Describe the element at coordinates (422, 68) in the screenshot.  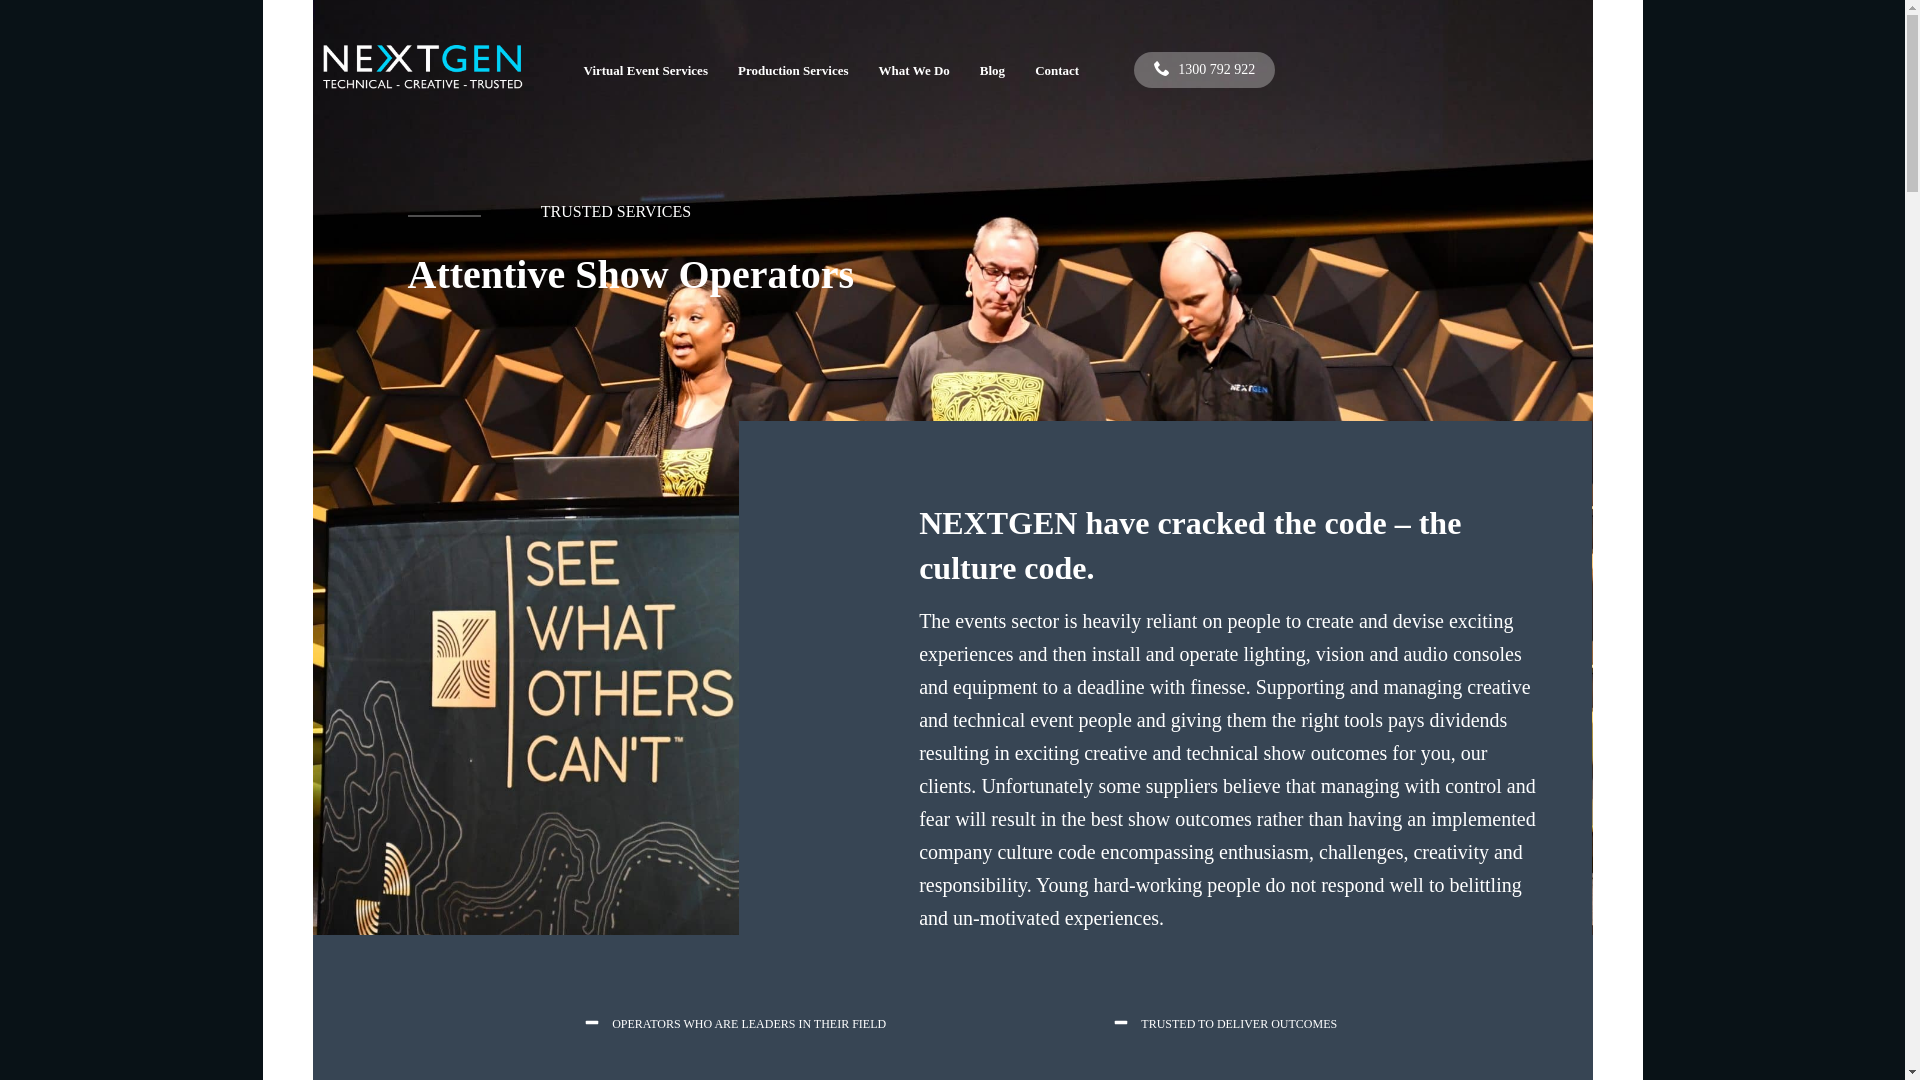
I see `Event Audio Visual Hire` at that location.